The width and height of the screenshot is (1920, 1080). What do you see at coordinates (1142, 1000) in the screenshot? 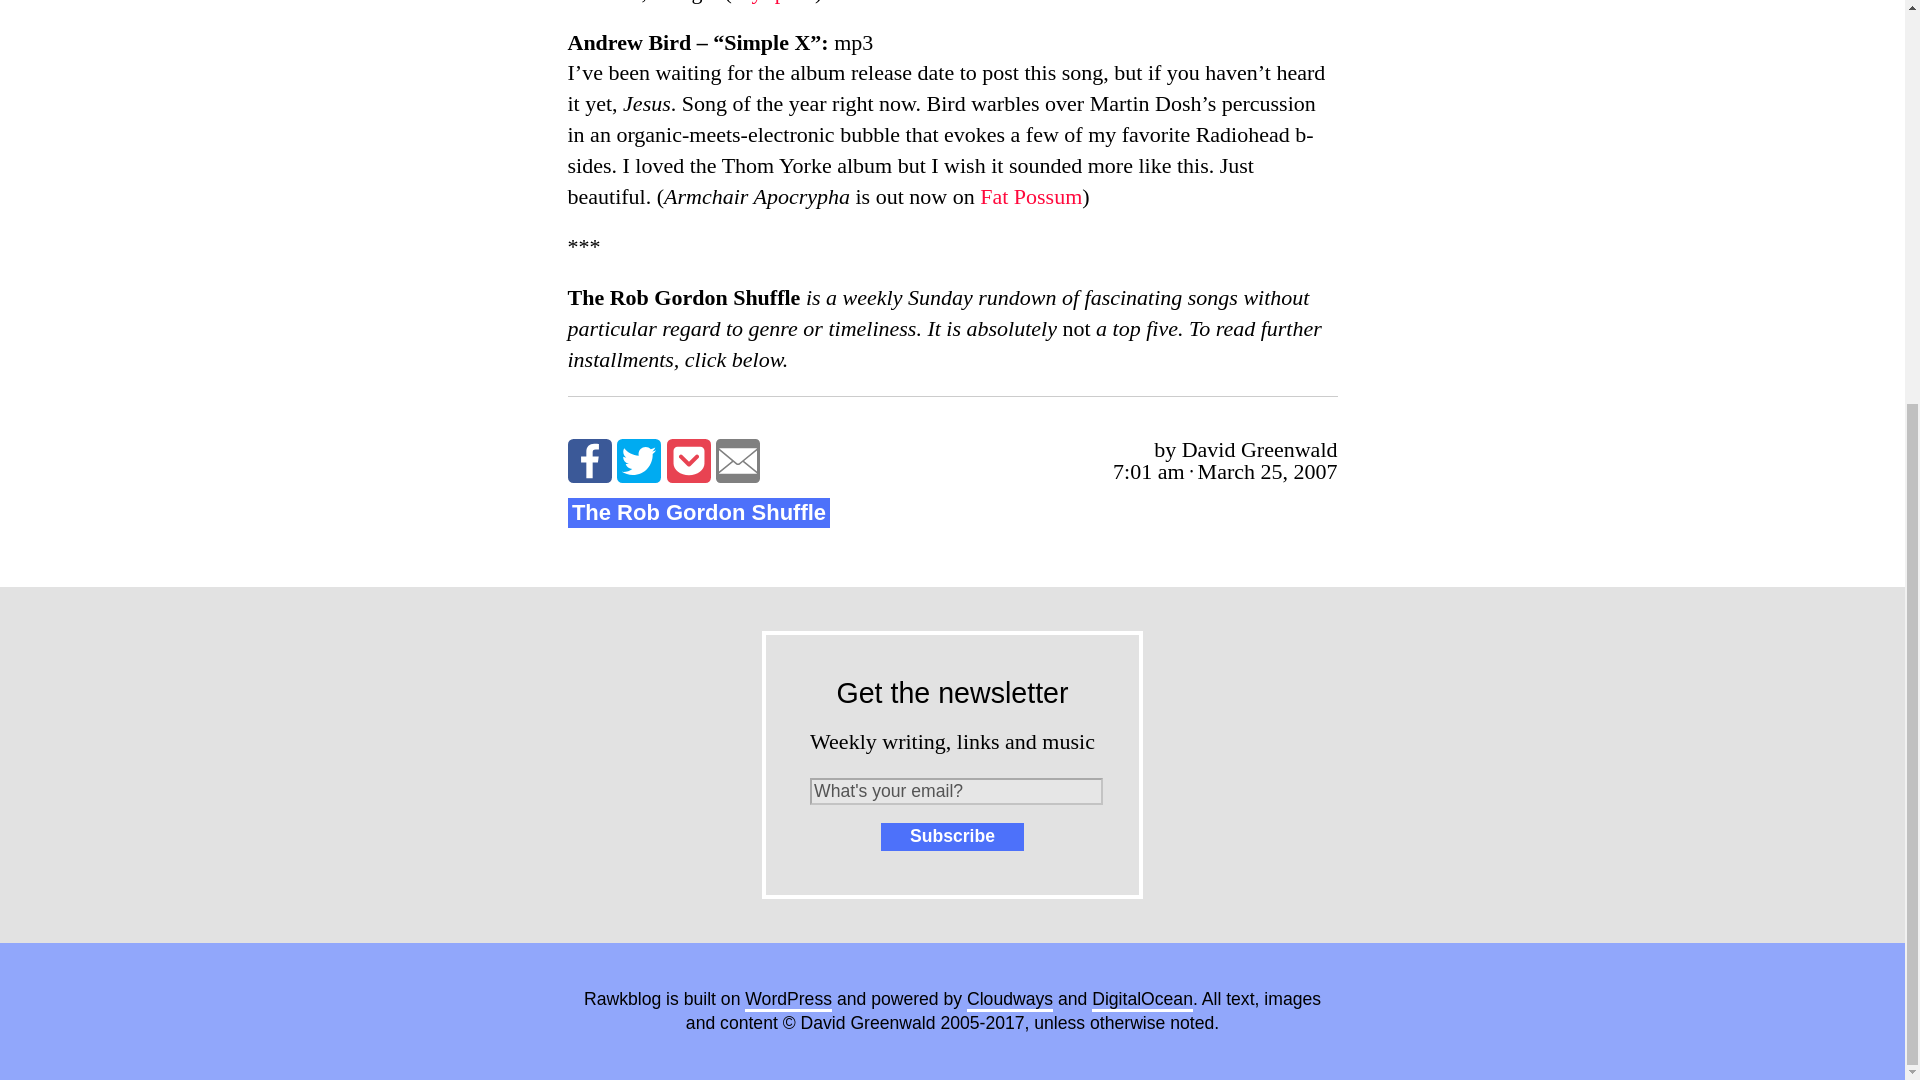
I see `DigitalOcean` at bounding box center [1142, 1000].